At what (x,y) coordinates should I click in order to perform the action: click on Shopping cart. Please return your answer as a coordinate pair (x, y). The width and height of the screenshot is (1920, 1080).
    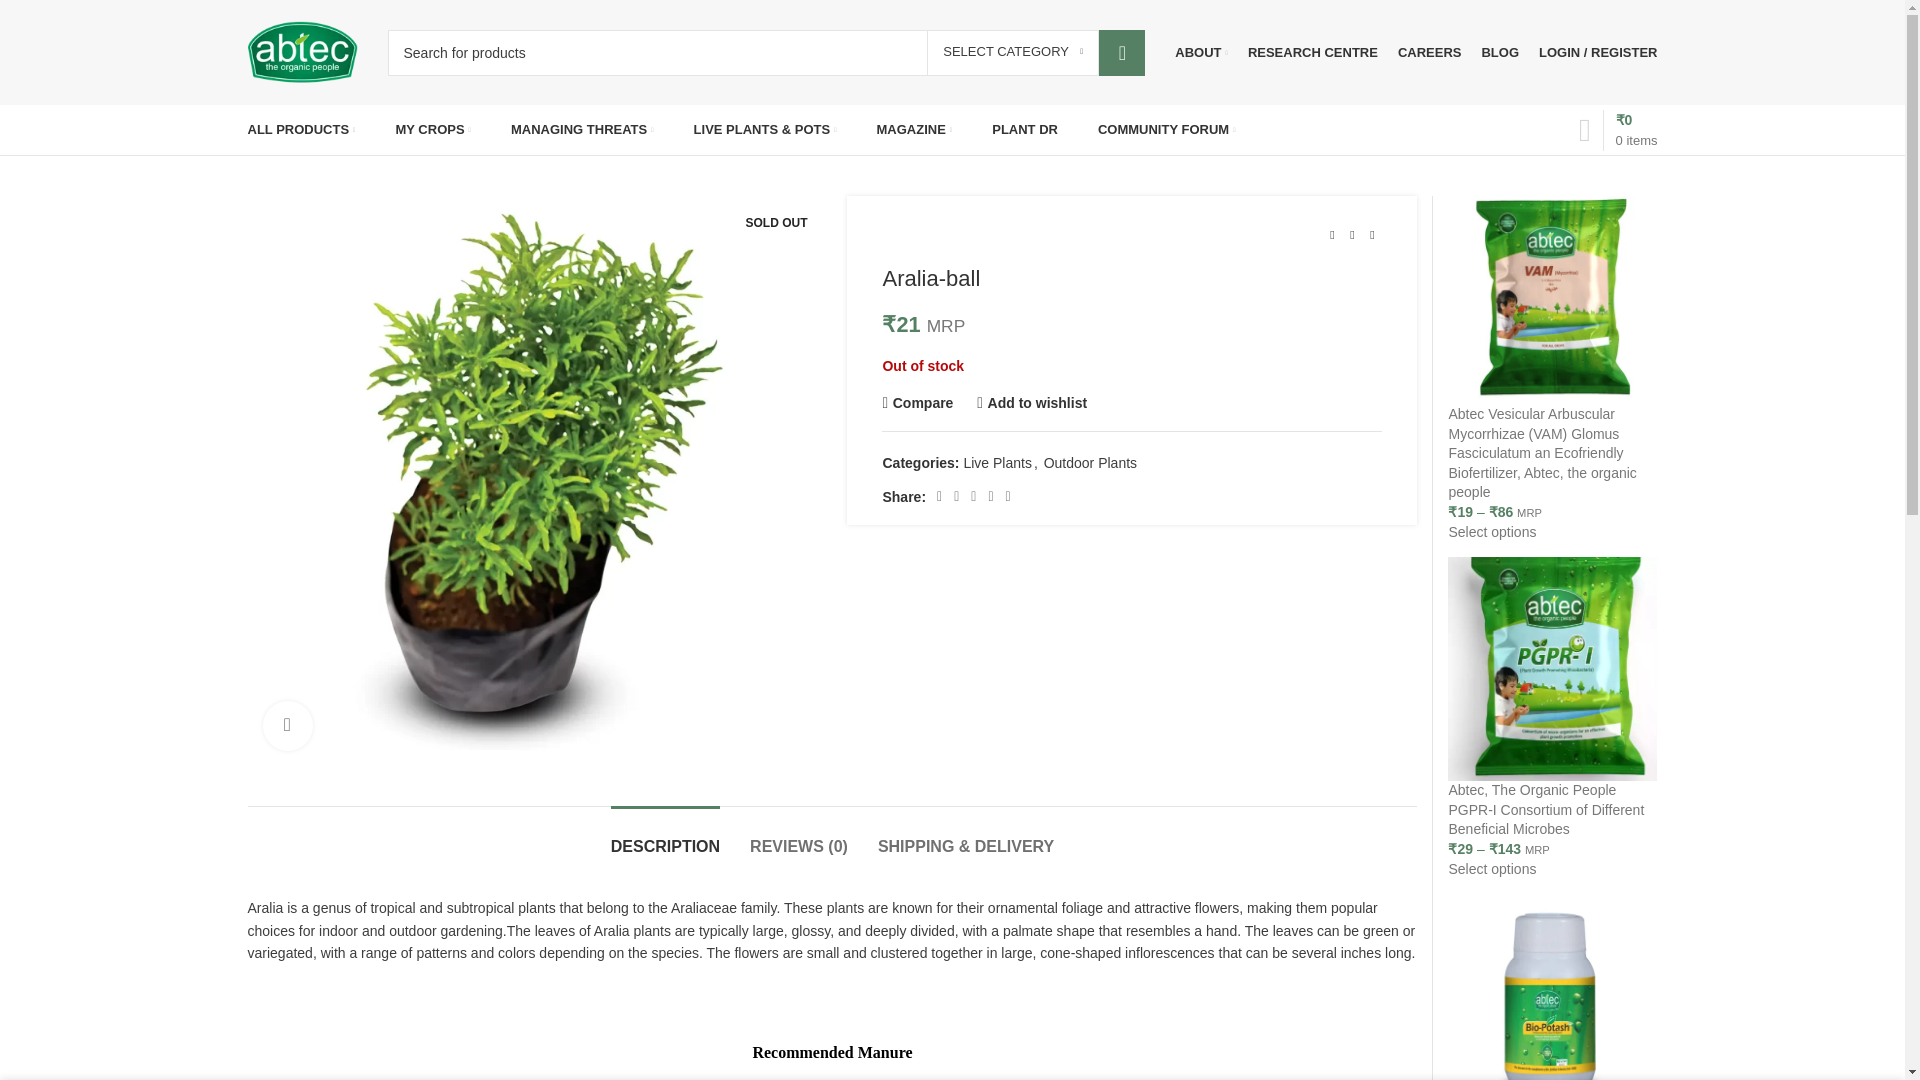
    Looking at the image, I should click on (1618, 130).